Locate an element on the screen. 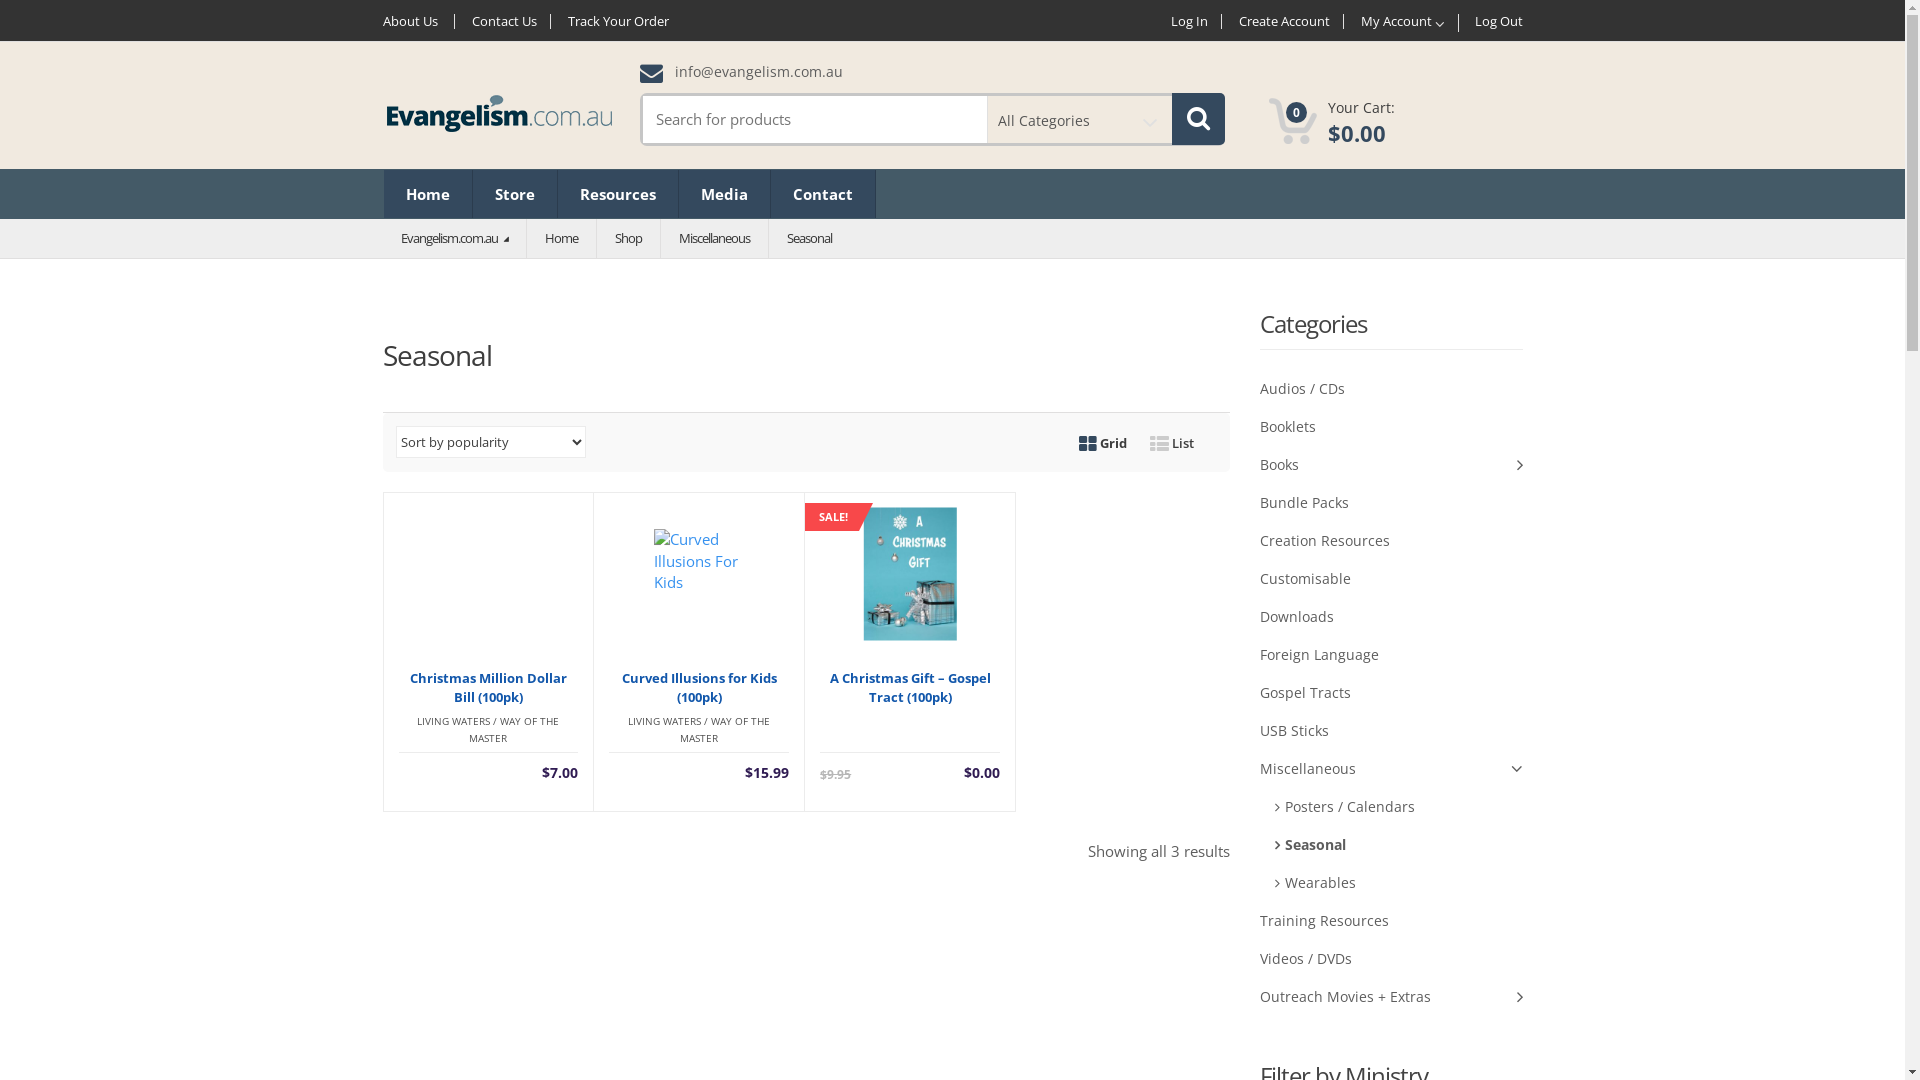  Booklets is located at coordinates (1392, 427).